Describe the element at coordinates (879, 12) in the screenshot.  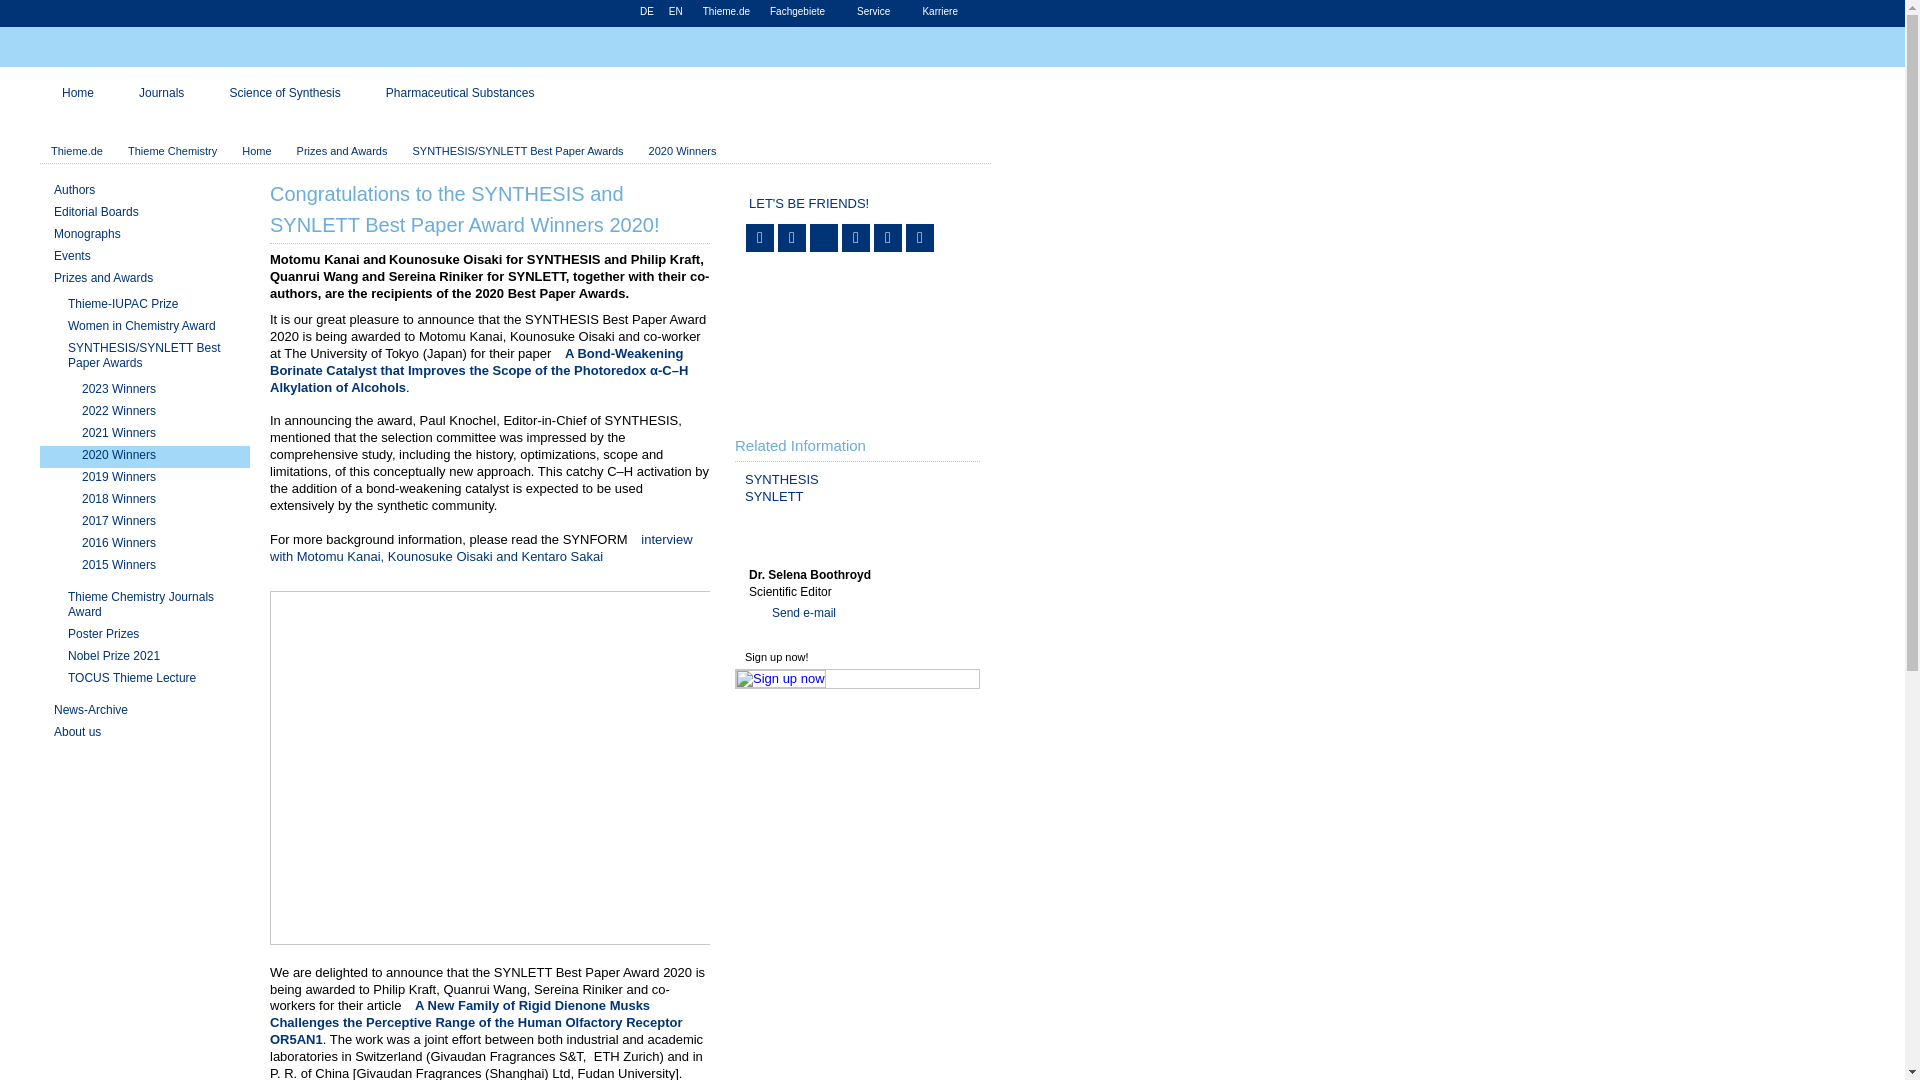
I see `Service` at that location.